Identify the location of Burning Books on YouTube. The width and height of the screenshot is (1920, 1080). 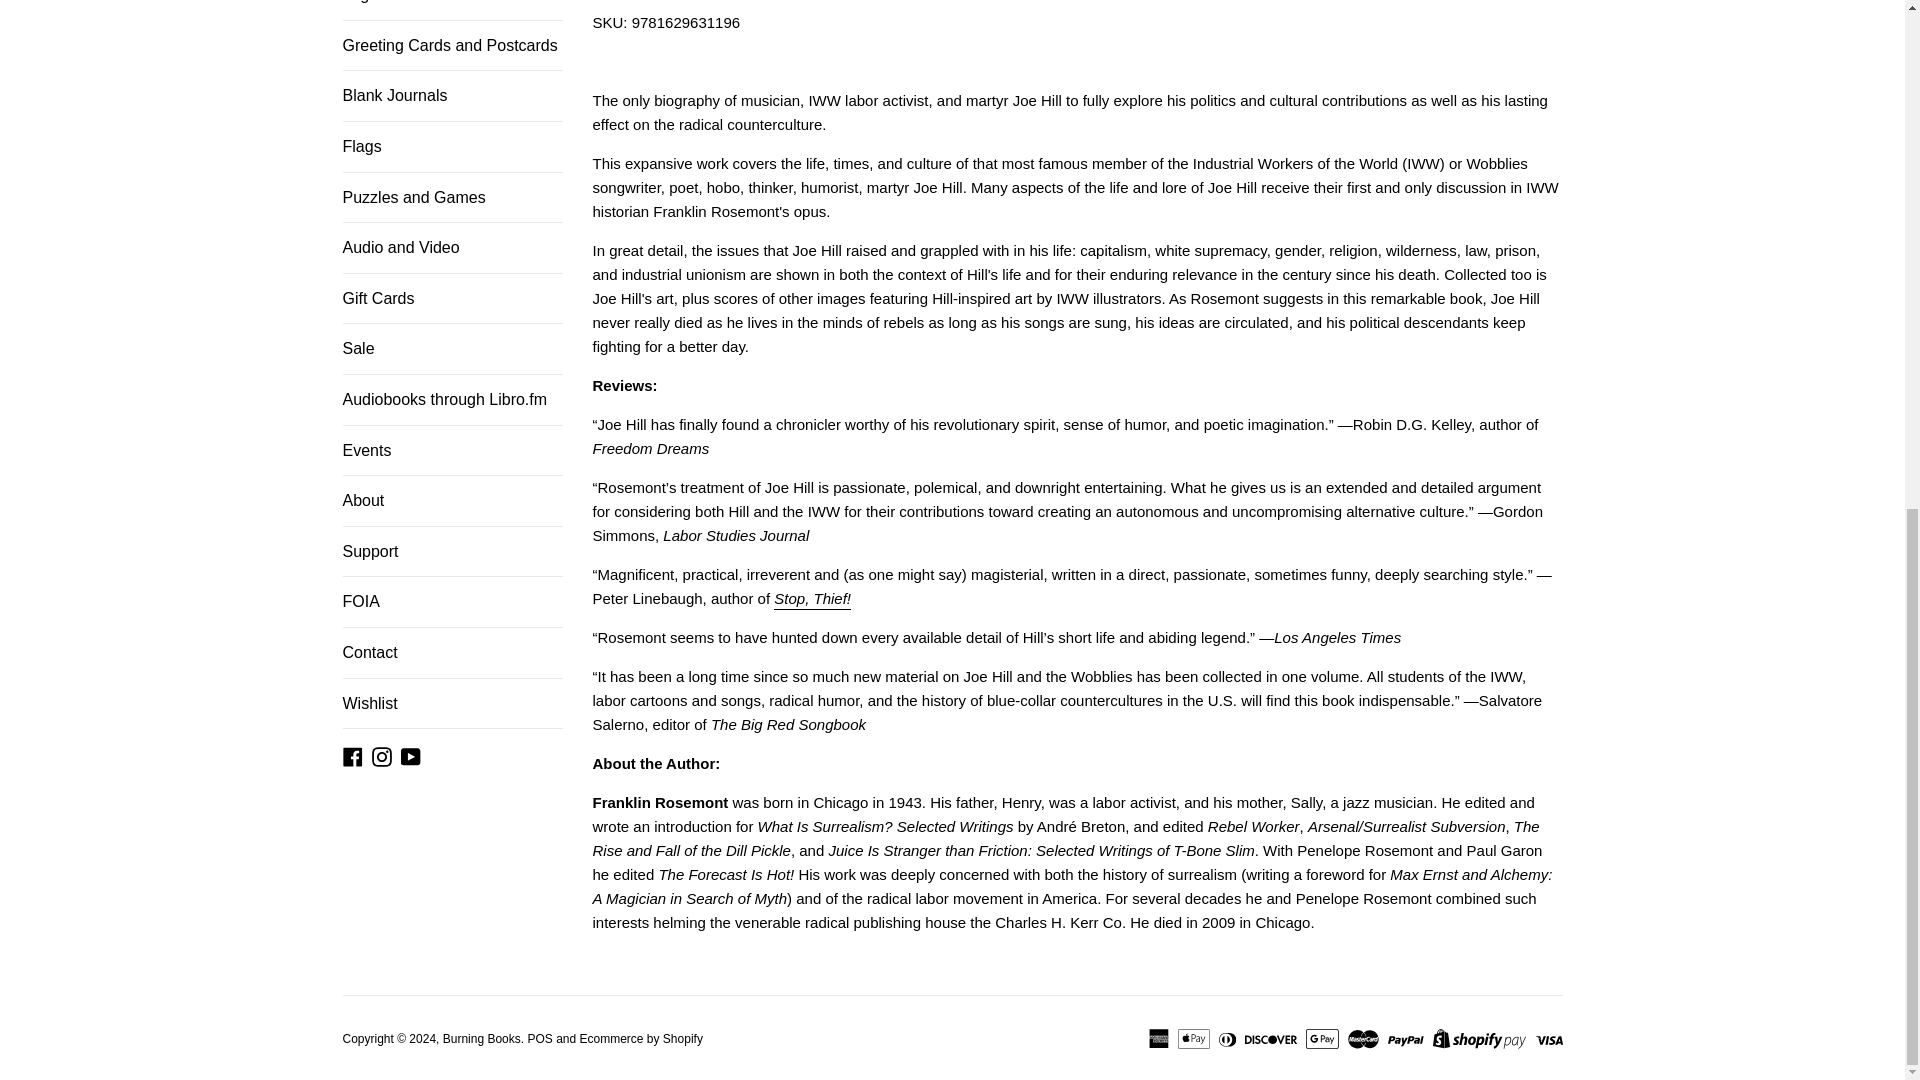
(410, 755).